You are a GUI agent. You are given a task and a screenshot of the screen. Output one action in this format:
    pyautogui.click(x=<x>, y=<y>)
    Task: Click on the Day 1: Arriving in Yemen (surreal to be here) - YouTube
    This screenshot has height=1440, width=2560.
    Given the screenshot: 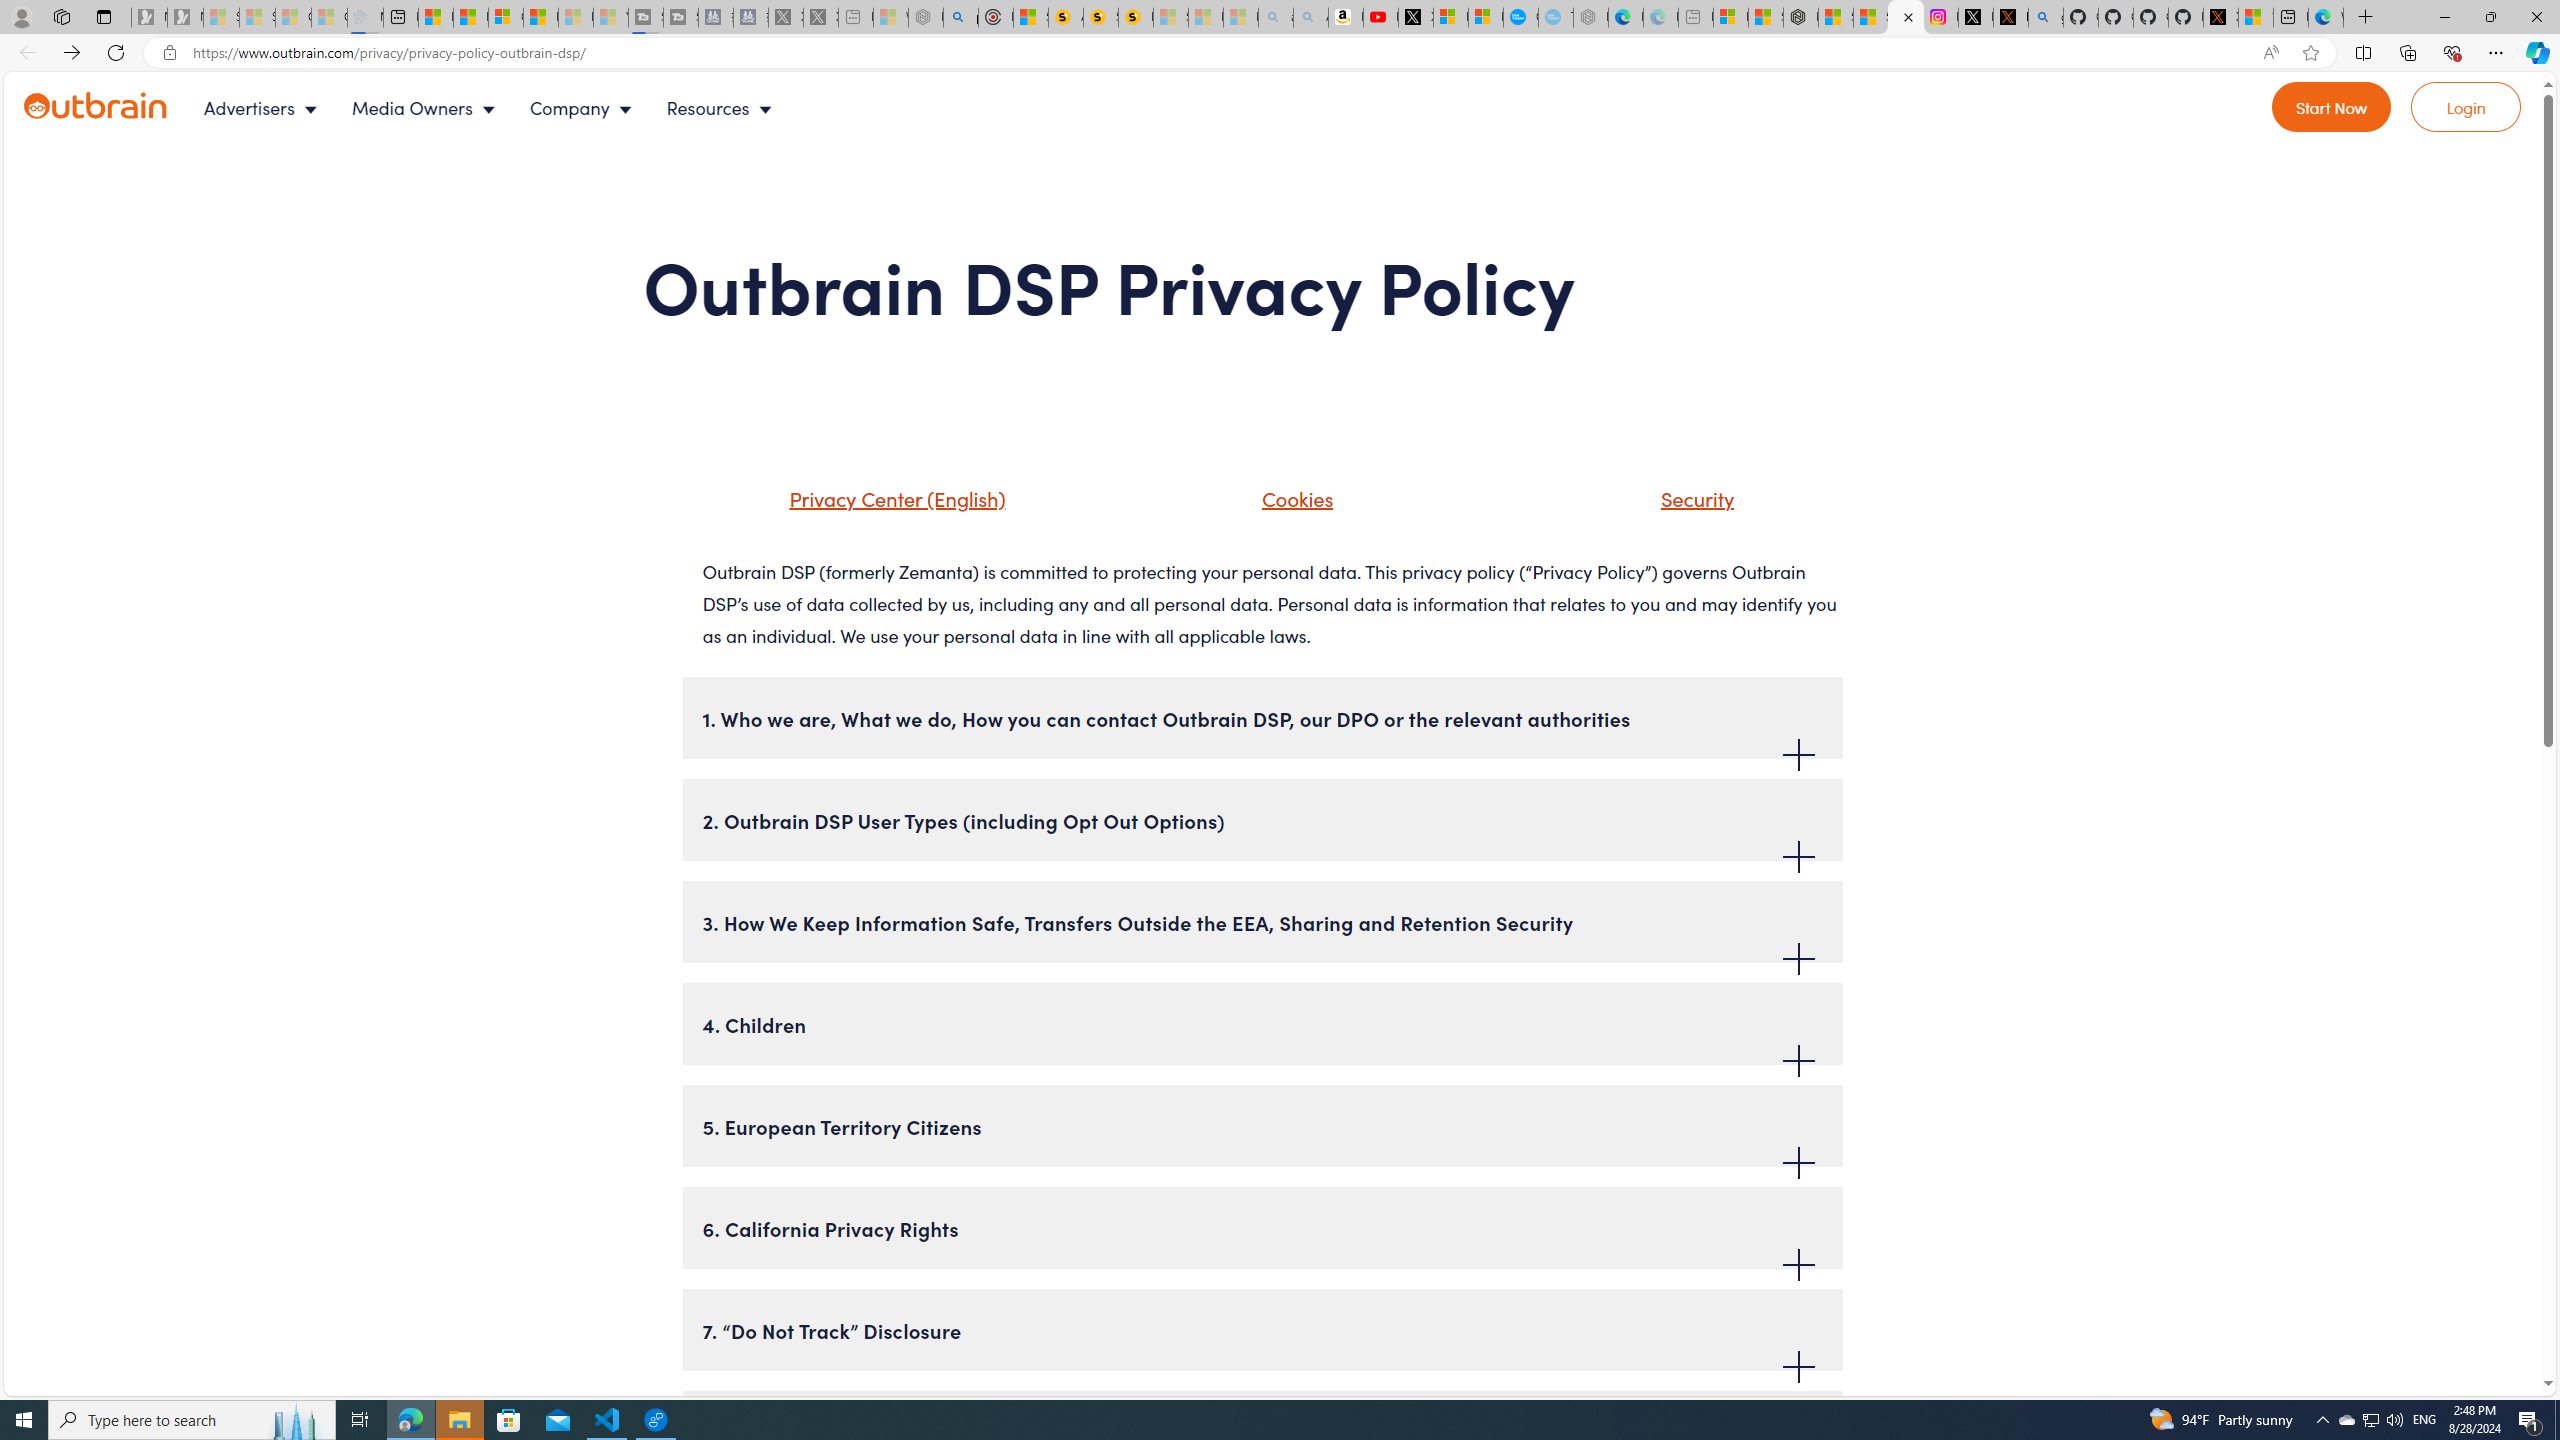 What is the action you would take?
    pyautogui.click(x=1381, y=17)
    